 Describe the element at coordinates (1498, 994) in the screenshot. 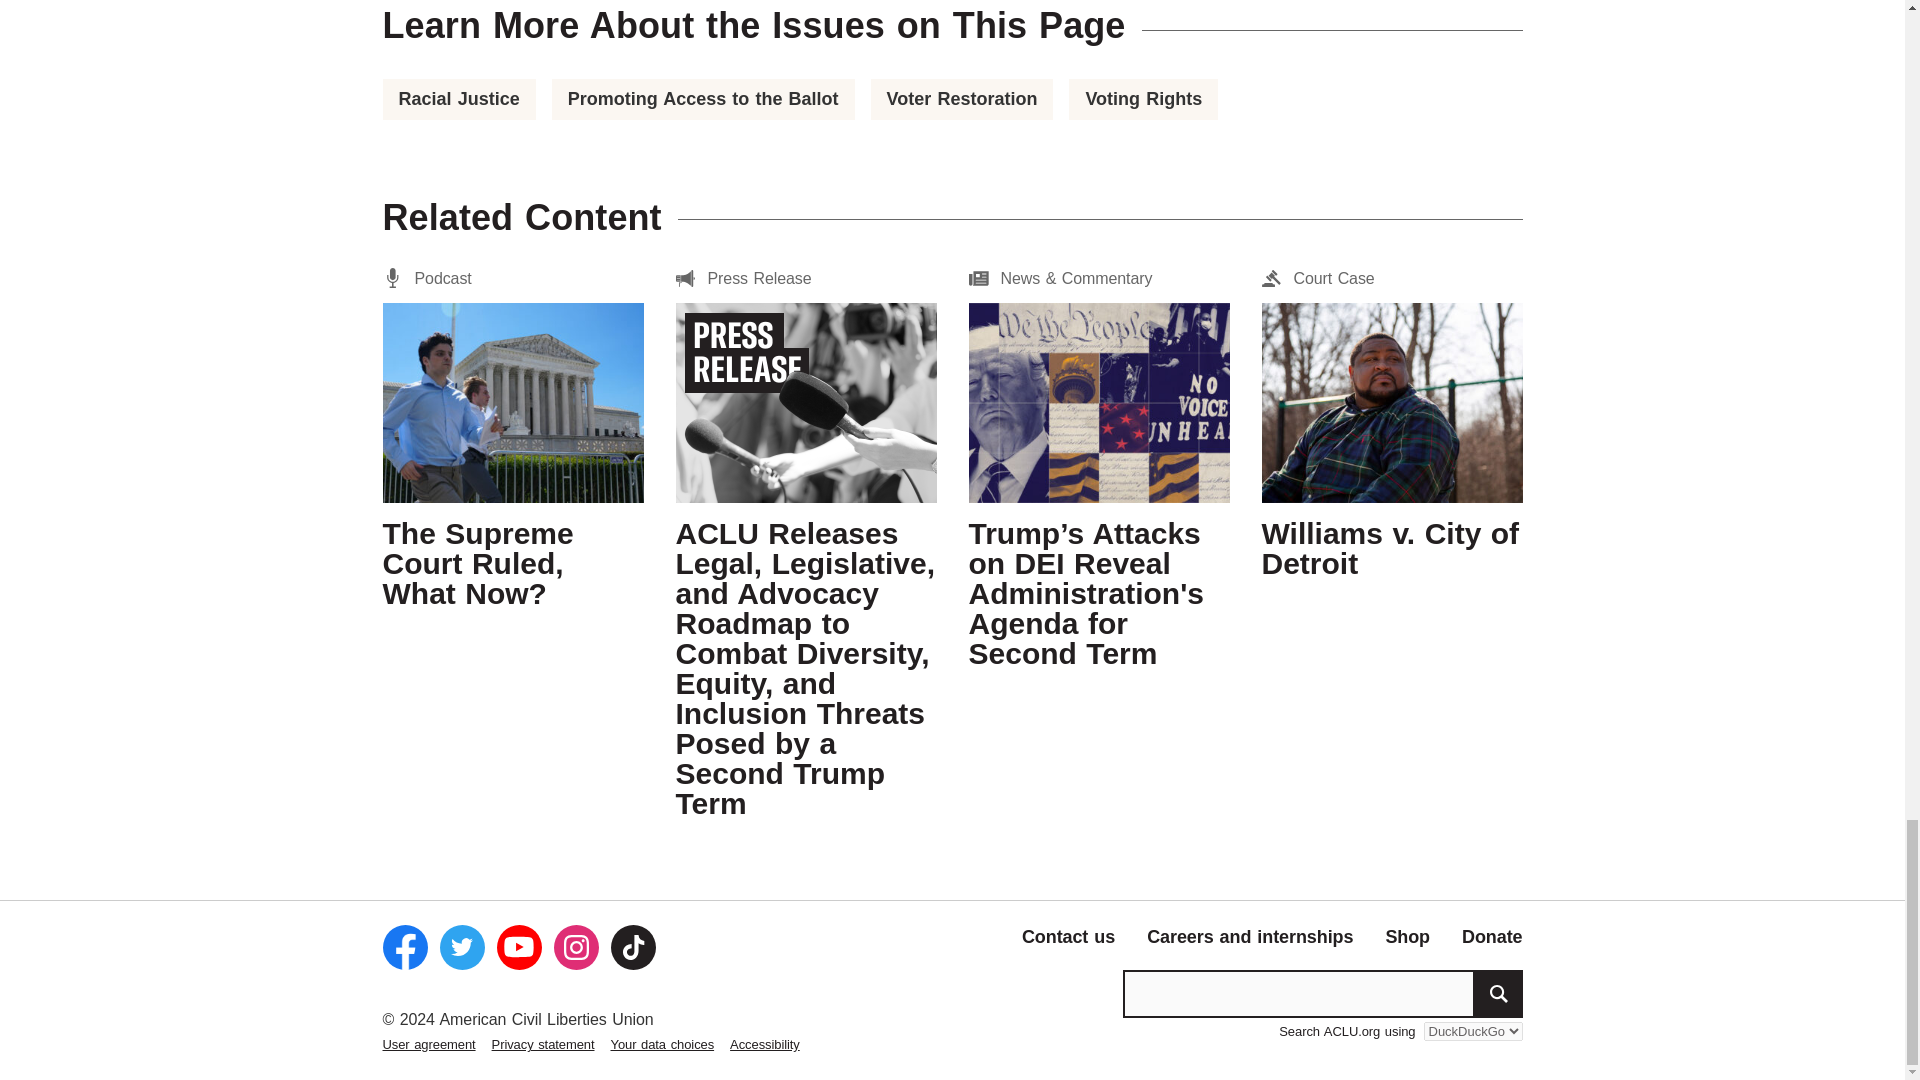

I see `search` at that location.